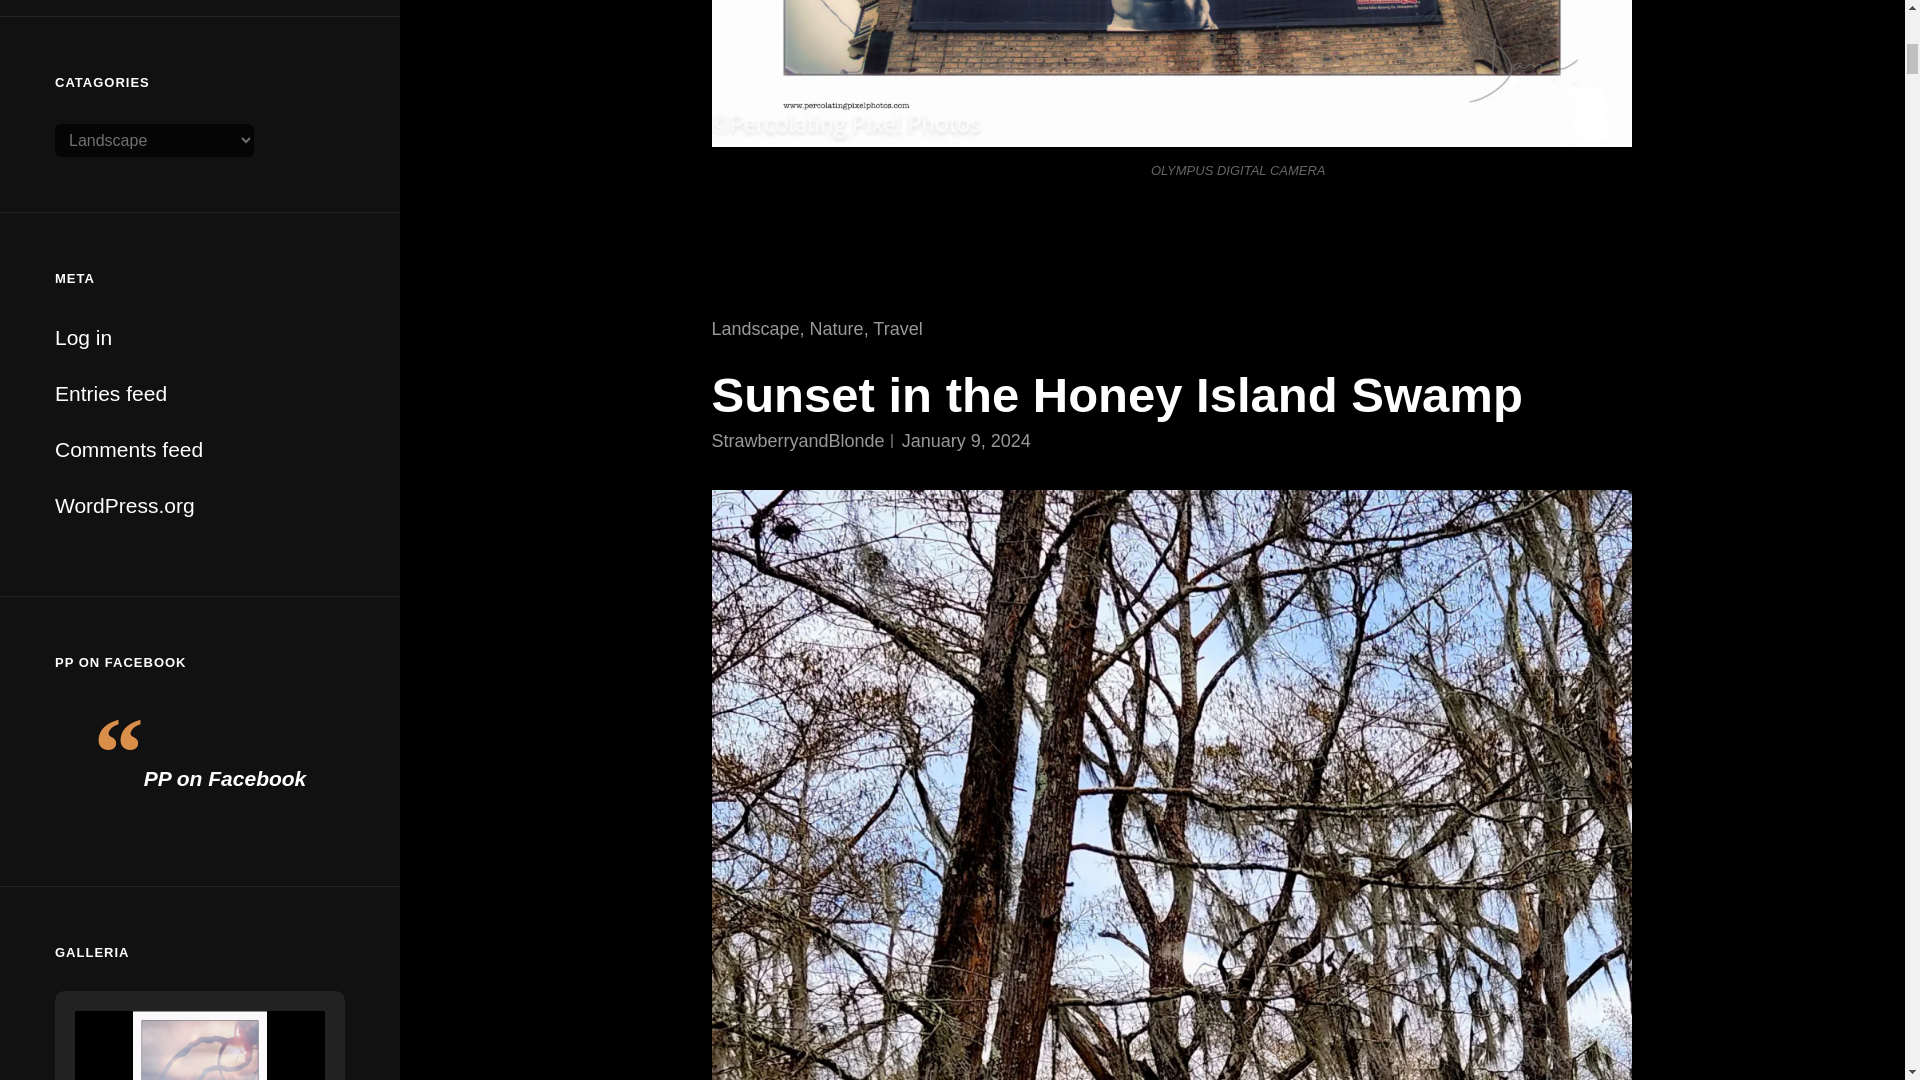 Image resolution: width=1920 pixels, height=1080 pixels. What do you see at coordinates (966, 440) in the screenshot?
I see `January 9, 2024` at bounding box center [966, 440].